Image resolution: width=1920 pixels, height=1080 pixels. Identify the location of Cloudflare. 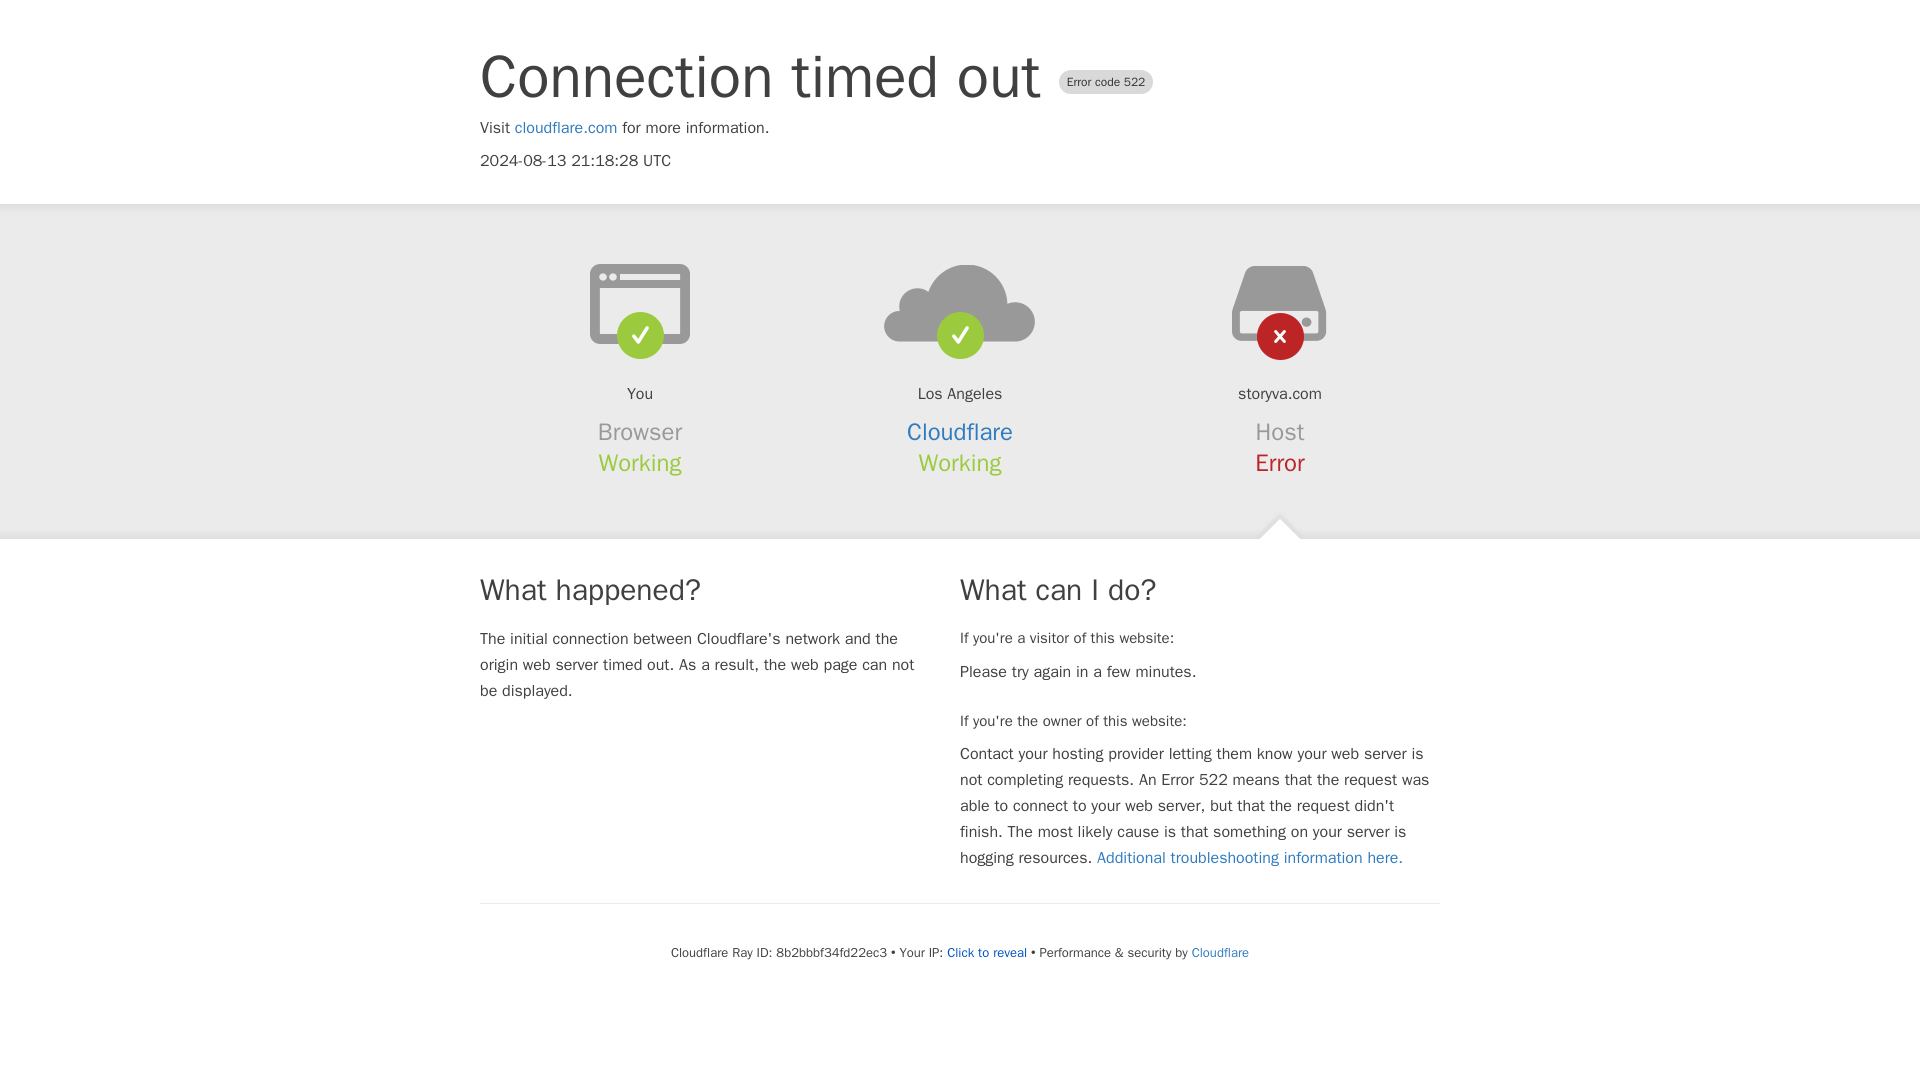
(960, 432).